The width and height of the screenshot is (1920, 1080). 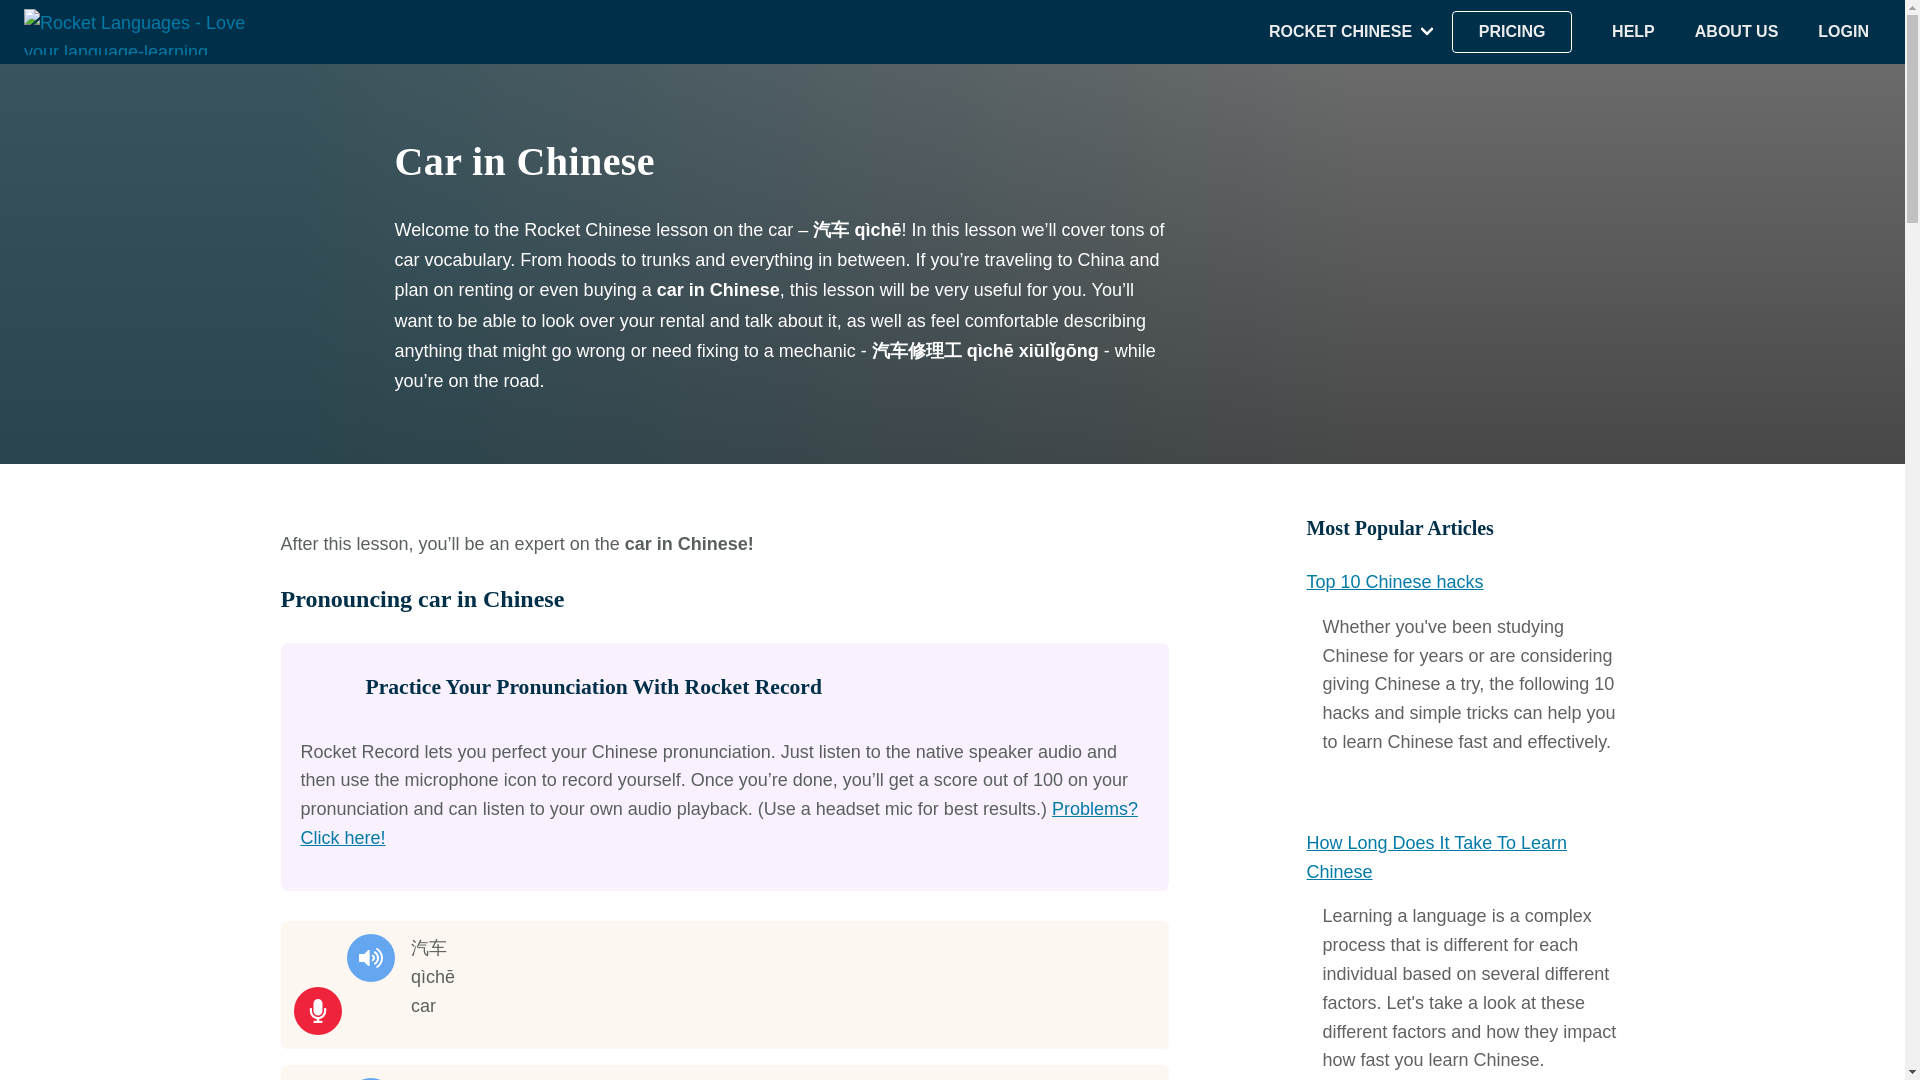 What do you see at coordinates (1737, 32) in the screenshot?
I see `ABOUT US` at bounding box center [1737, 32].